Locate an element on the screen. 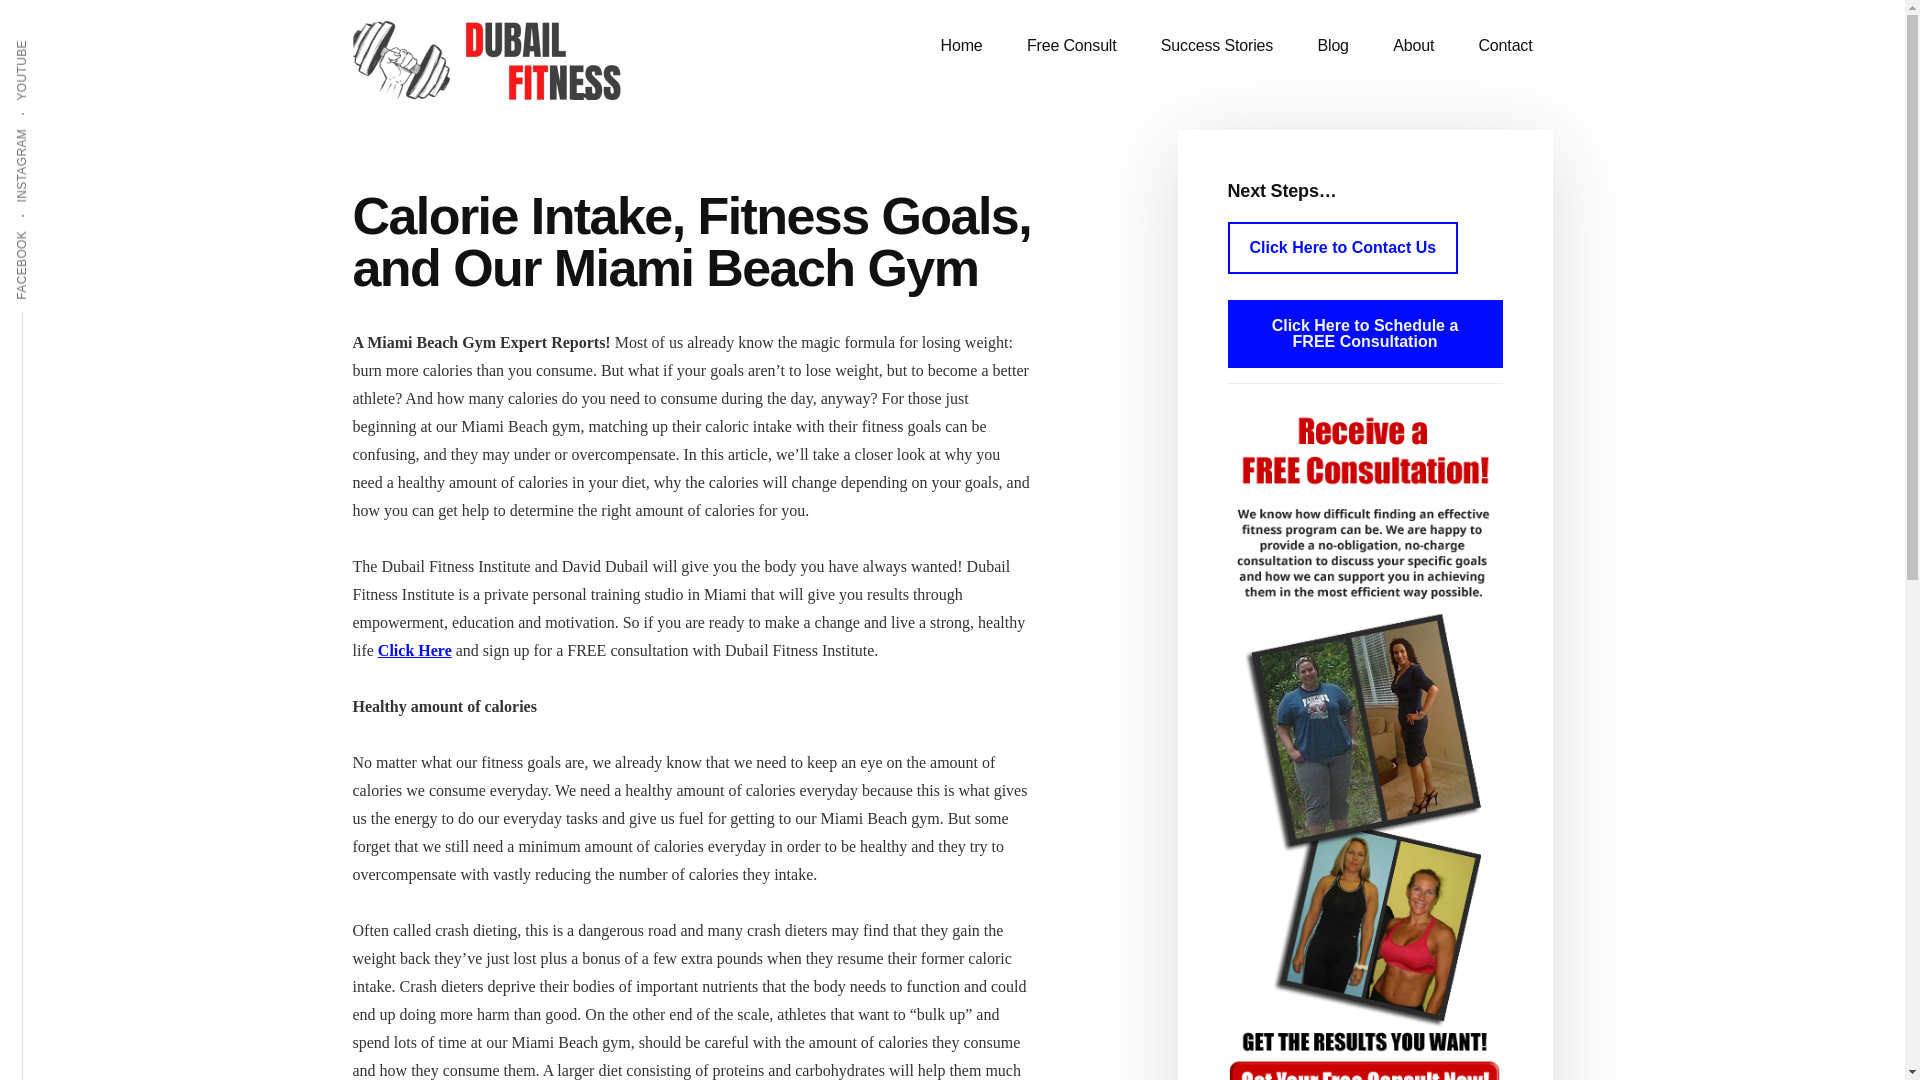 The image size is (1920, 1080). Home is located at coordinates (962, 46).